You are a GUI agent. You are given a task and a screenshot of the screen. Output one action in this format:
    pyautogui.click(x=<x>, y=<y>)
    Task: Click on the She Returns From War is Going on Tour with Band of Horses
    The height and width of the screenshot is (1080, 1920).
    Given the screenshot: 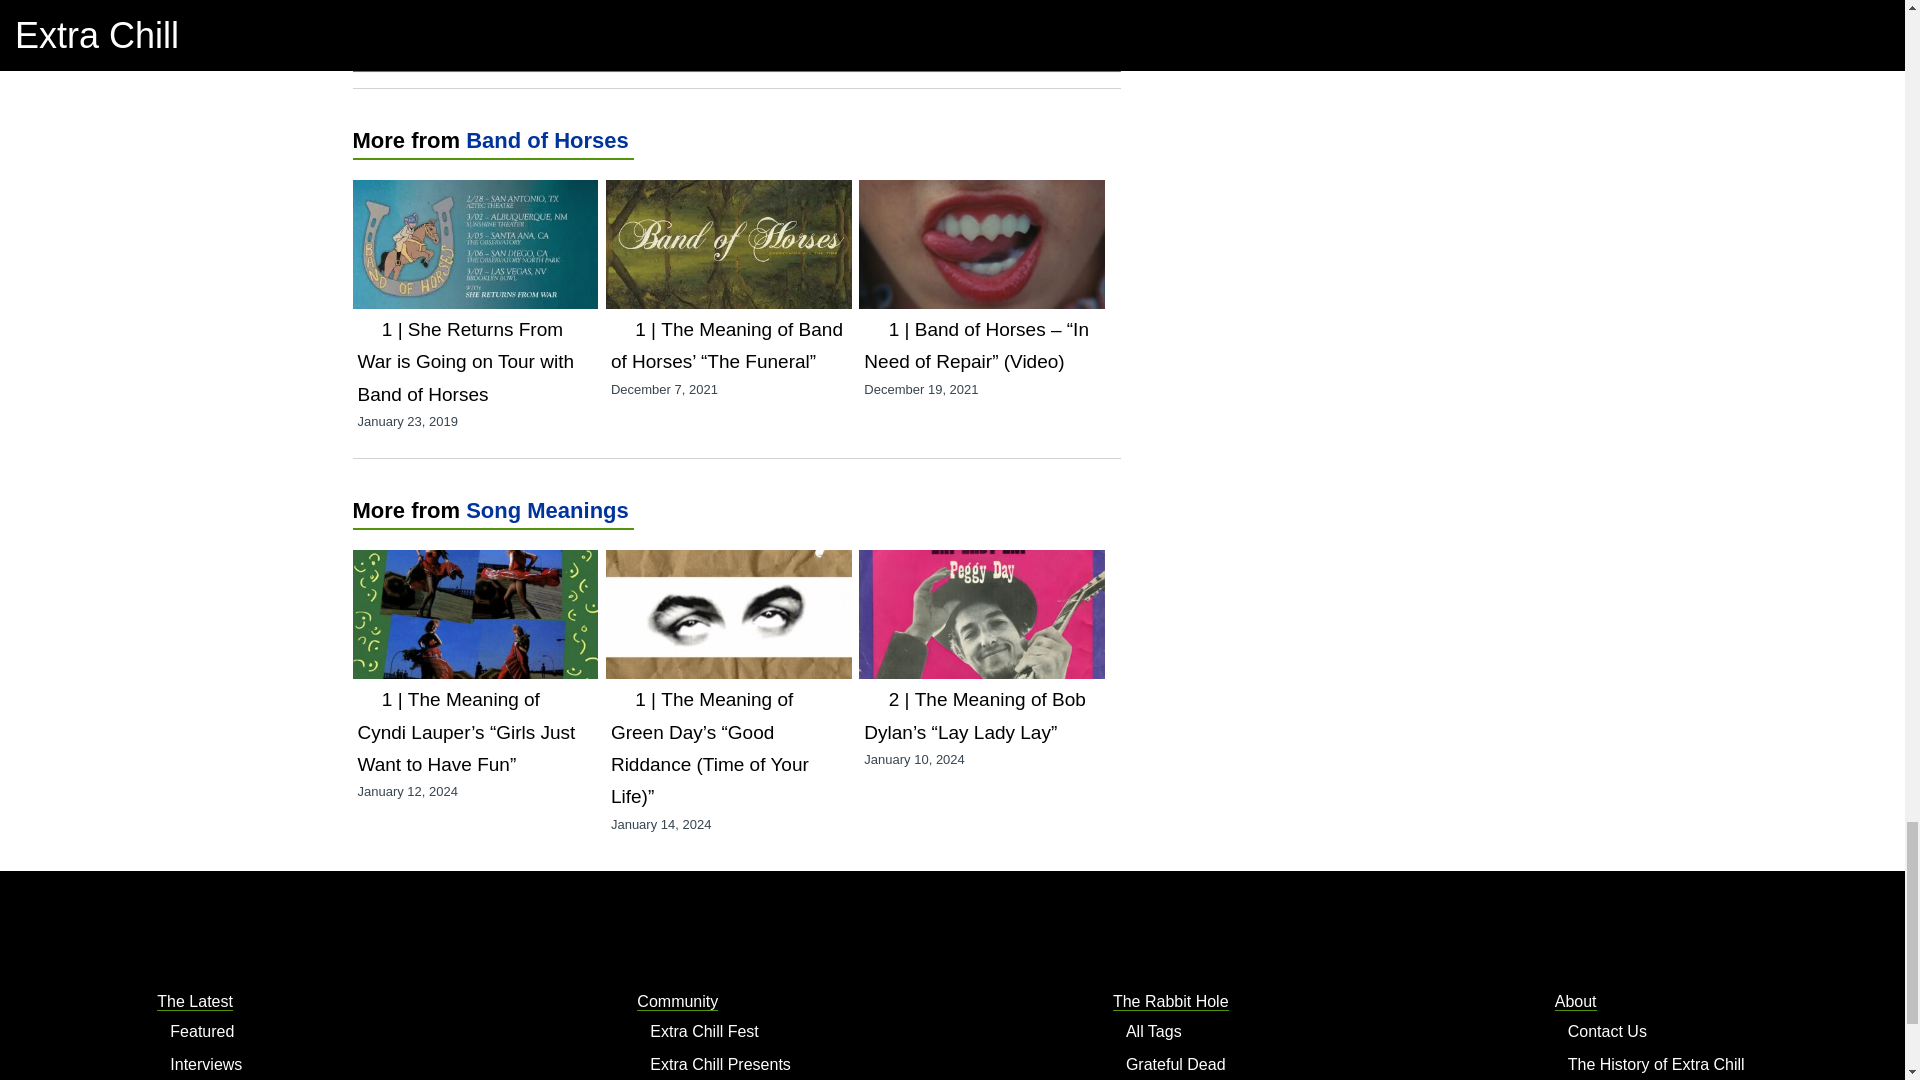 What is the action you would take?
    pyautogui.click(x=466, y=362)
    